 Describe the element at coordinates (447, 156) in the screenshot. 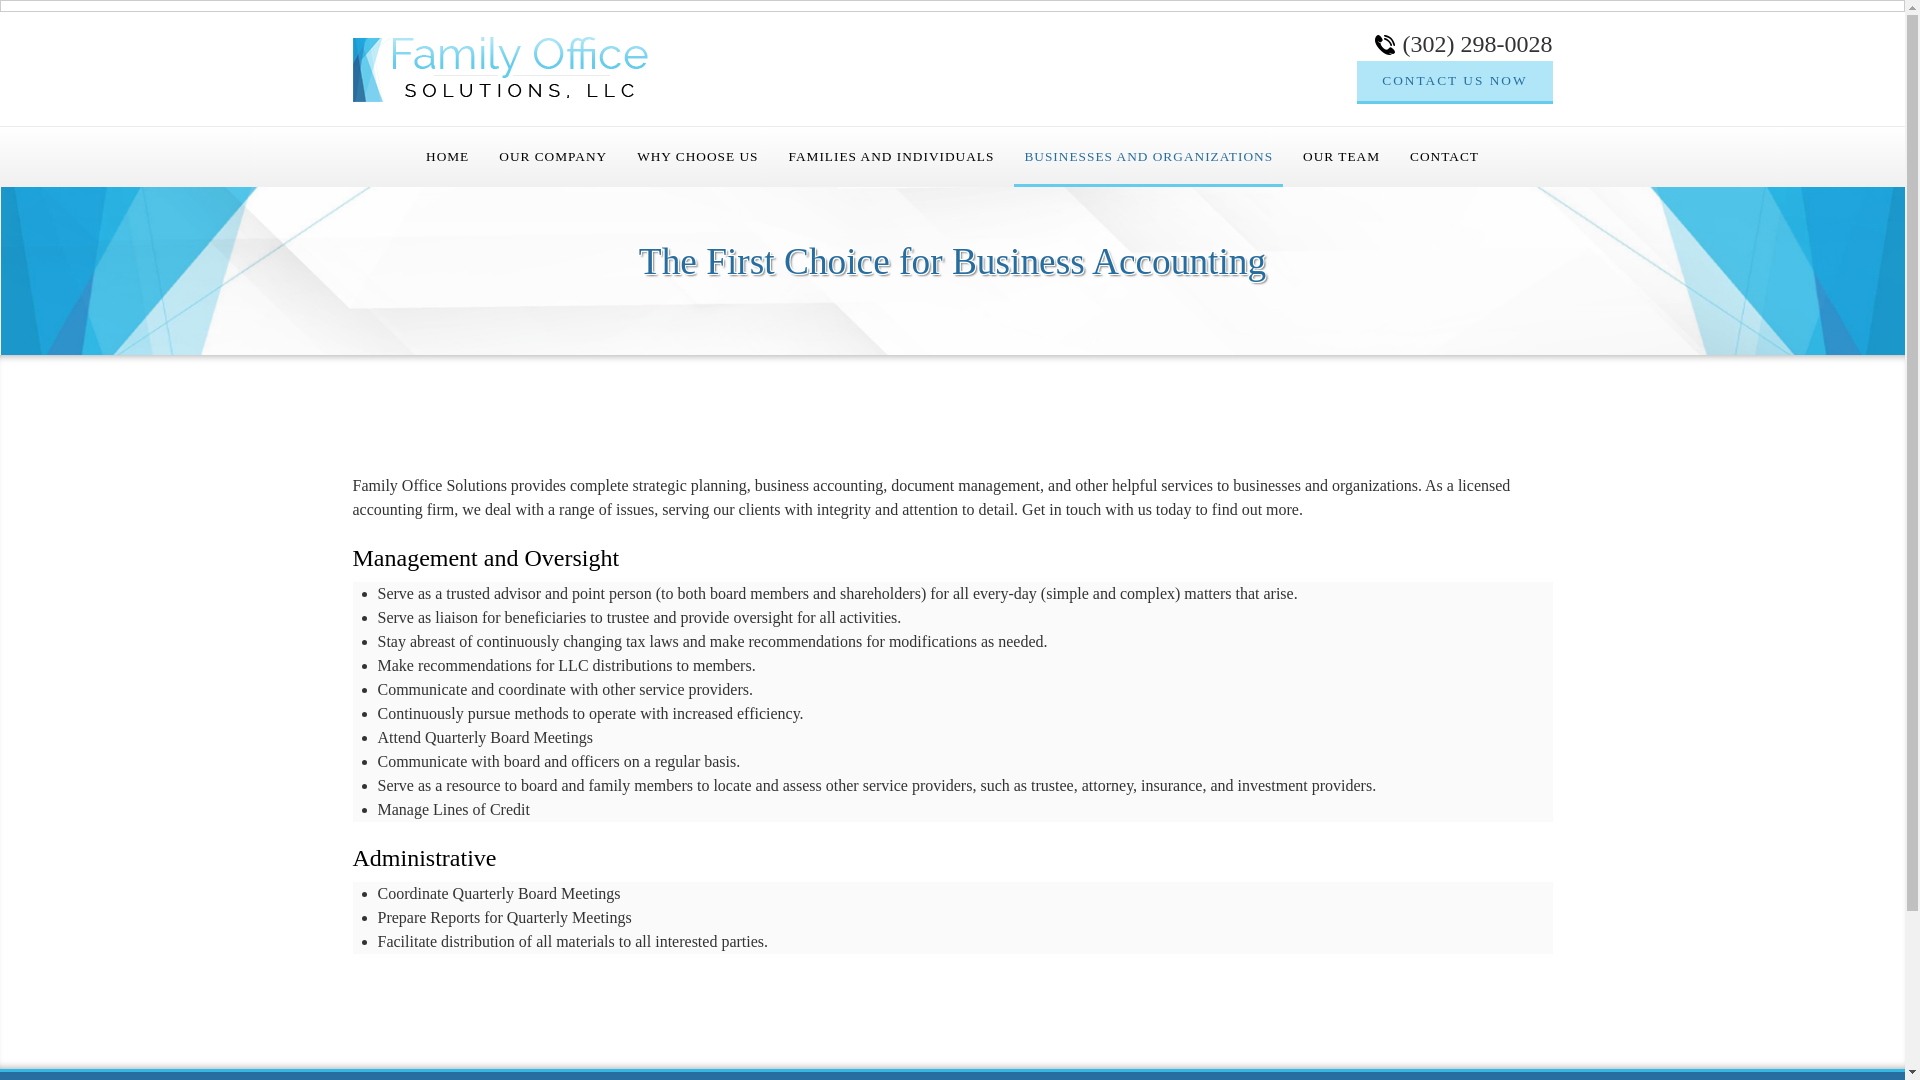

I see `HOME` at that location.